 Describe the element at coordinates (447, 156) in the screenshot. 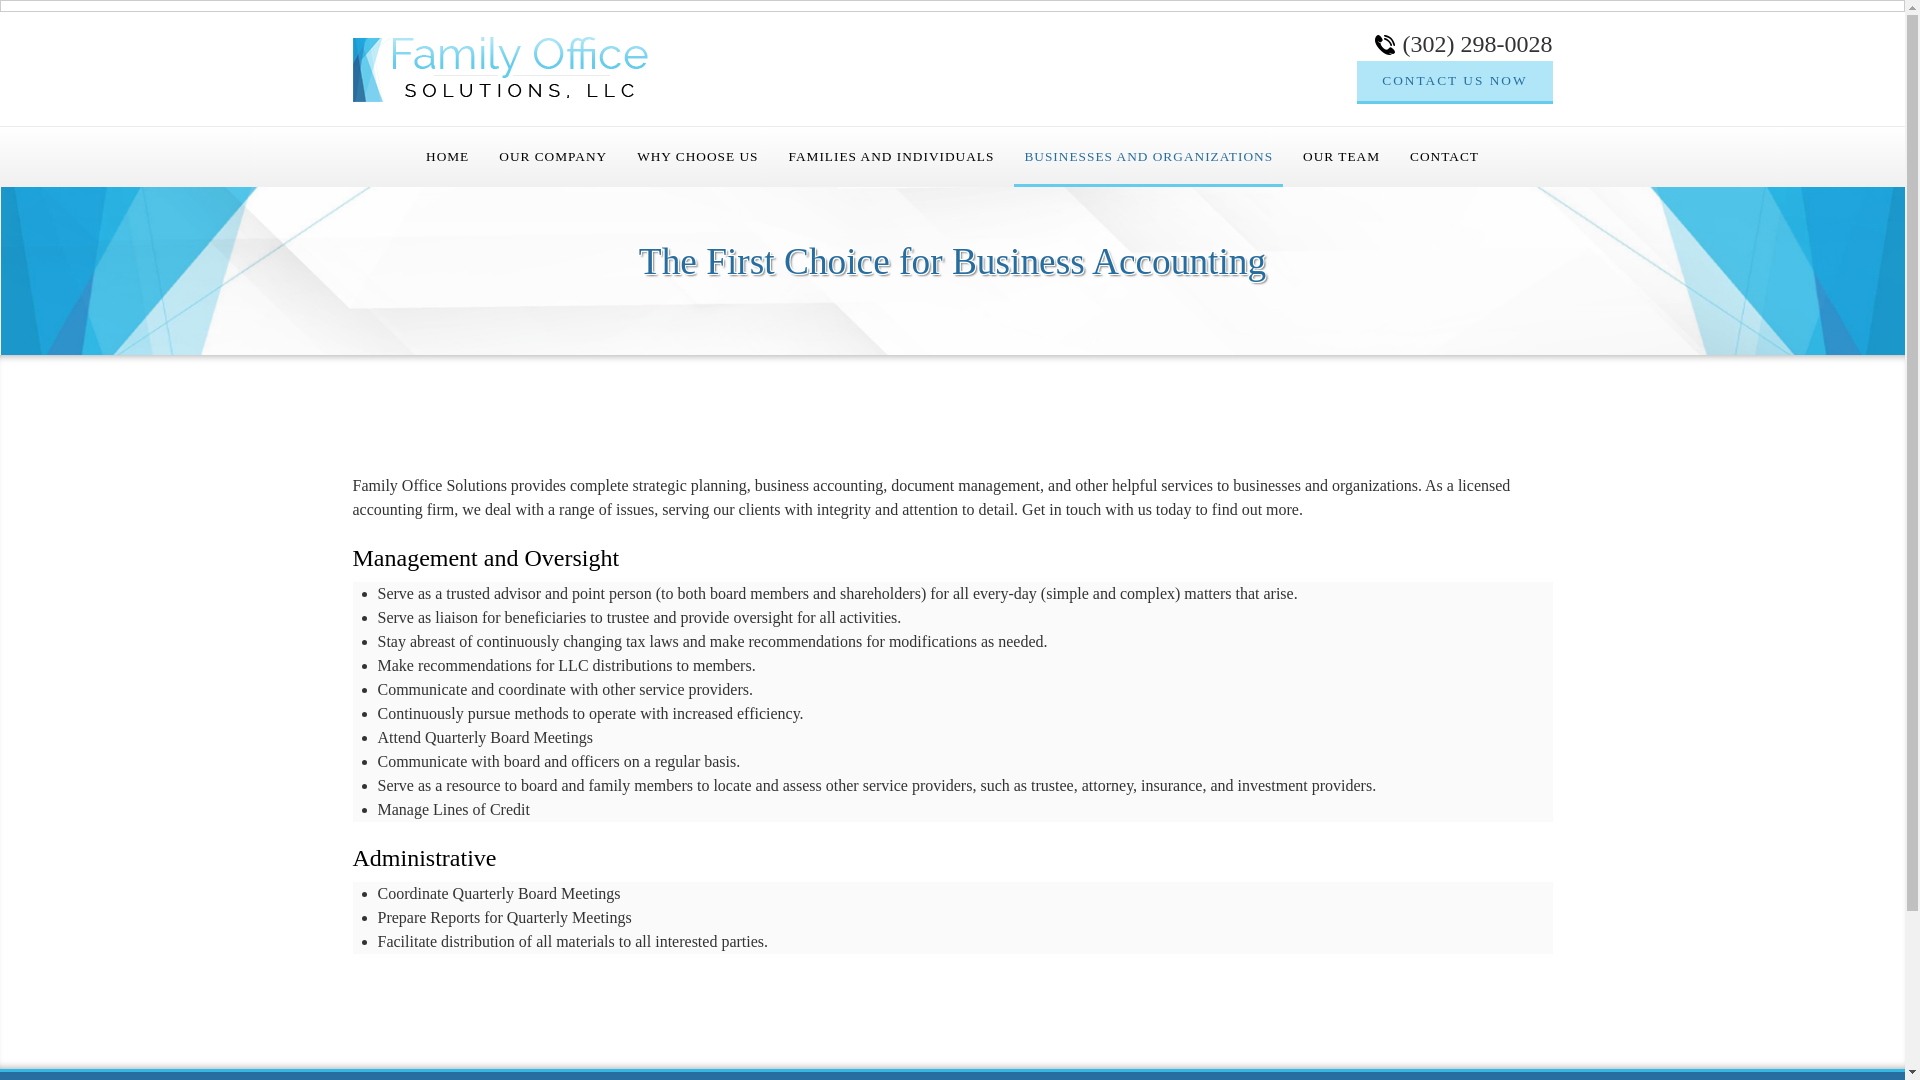

I see `HOME` at that location.